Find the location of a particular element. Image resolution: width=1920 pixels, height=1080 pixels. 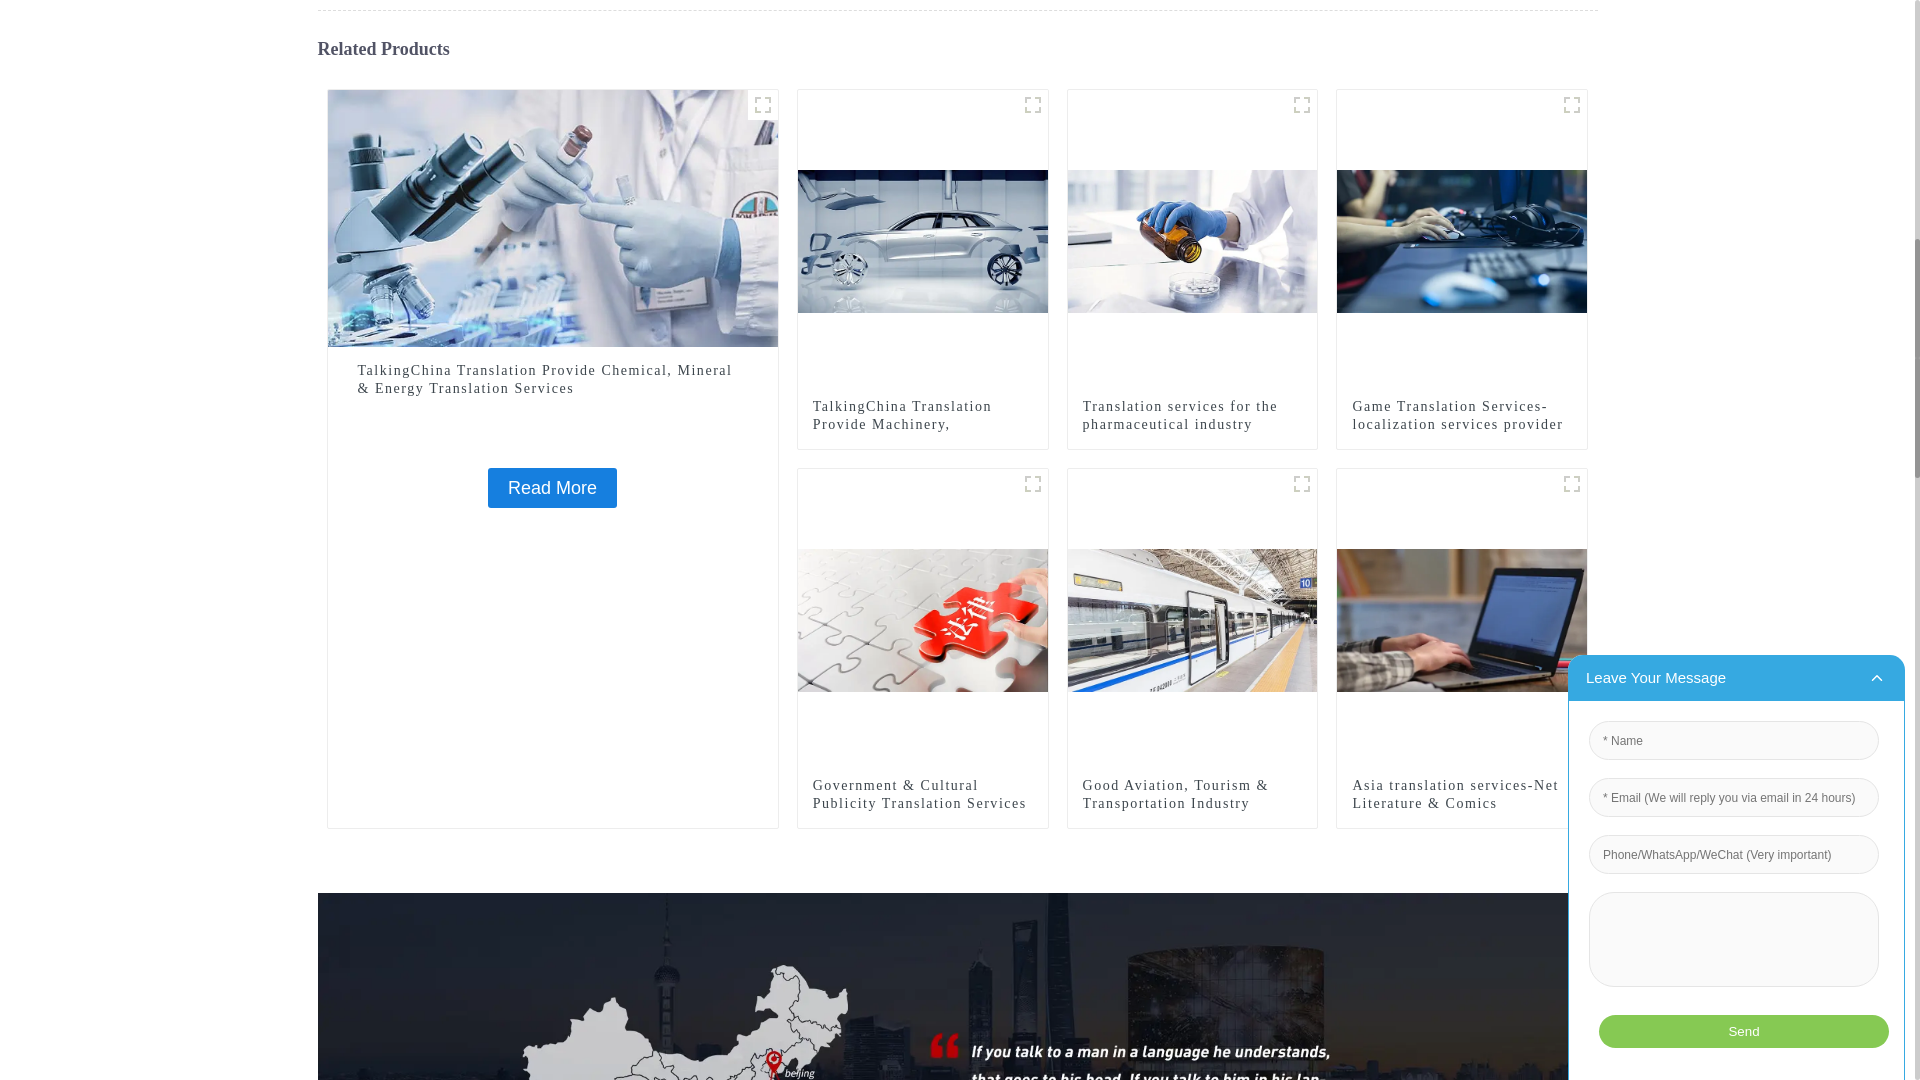

Game Translation Services- localization services provider is located at coordinates (1462, 240).